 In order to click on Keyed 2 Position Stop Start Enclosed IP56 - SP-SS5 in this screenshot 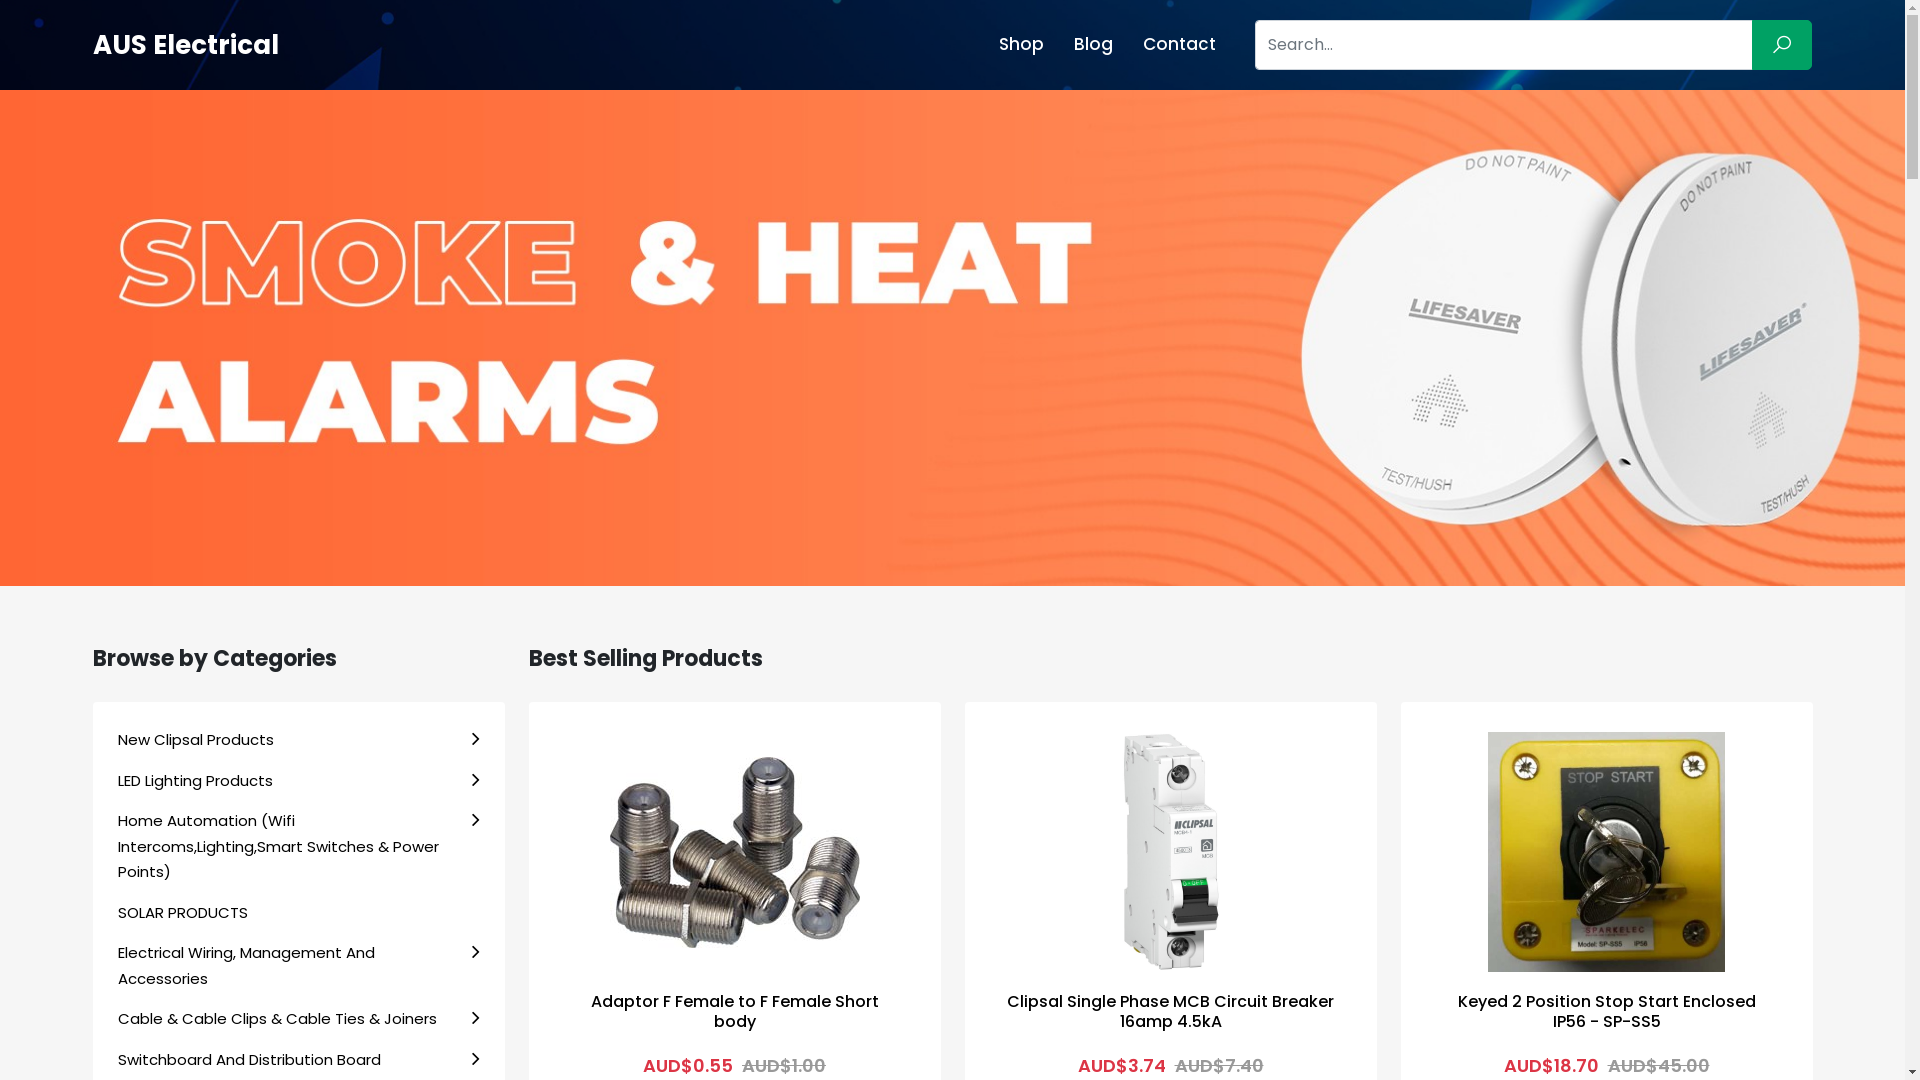, I will do `click(1607, 1011)`.